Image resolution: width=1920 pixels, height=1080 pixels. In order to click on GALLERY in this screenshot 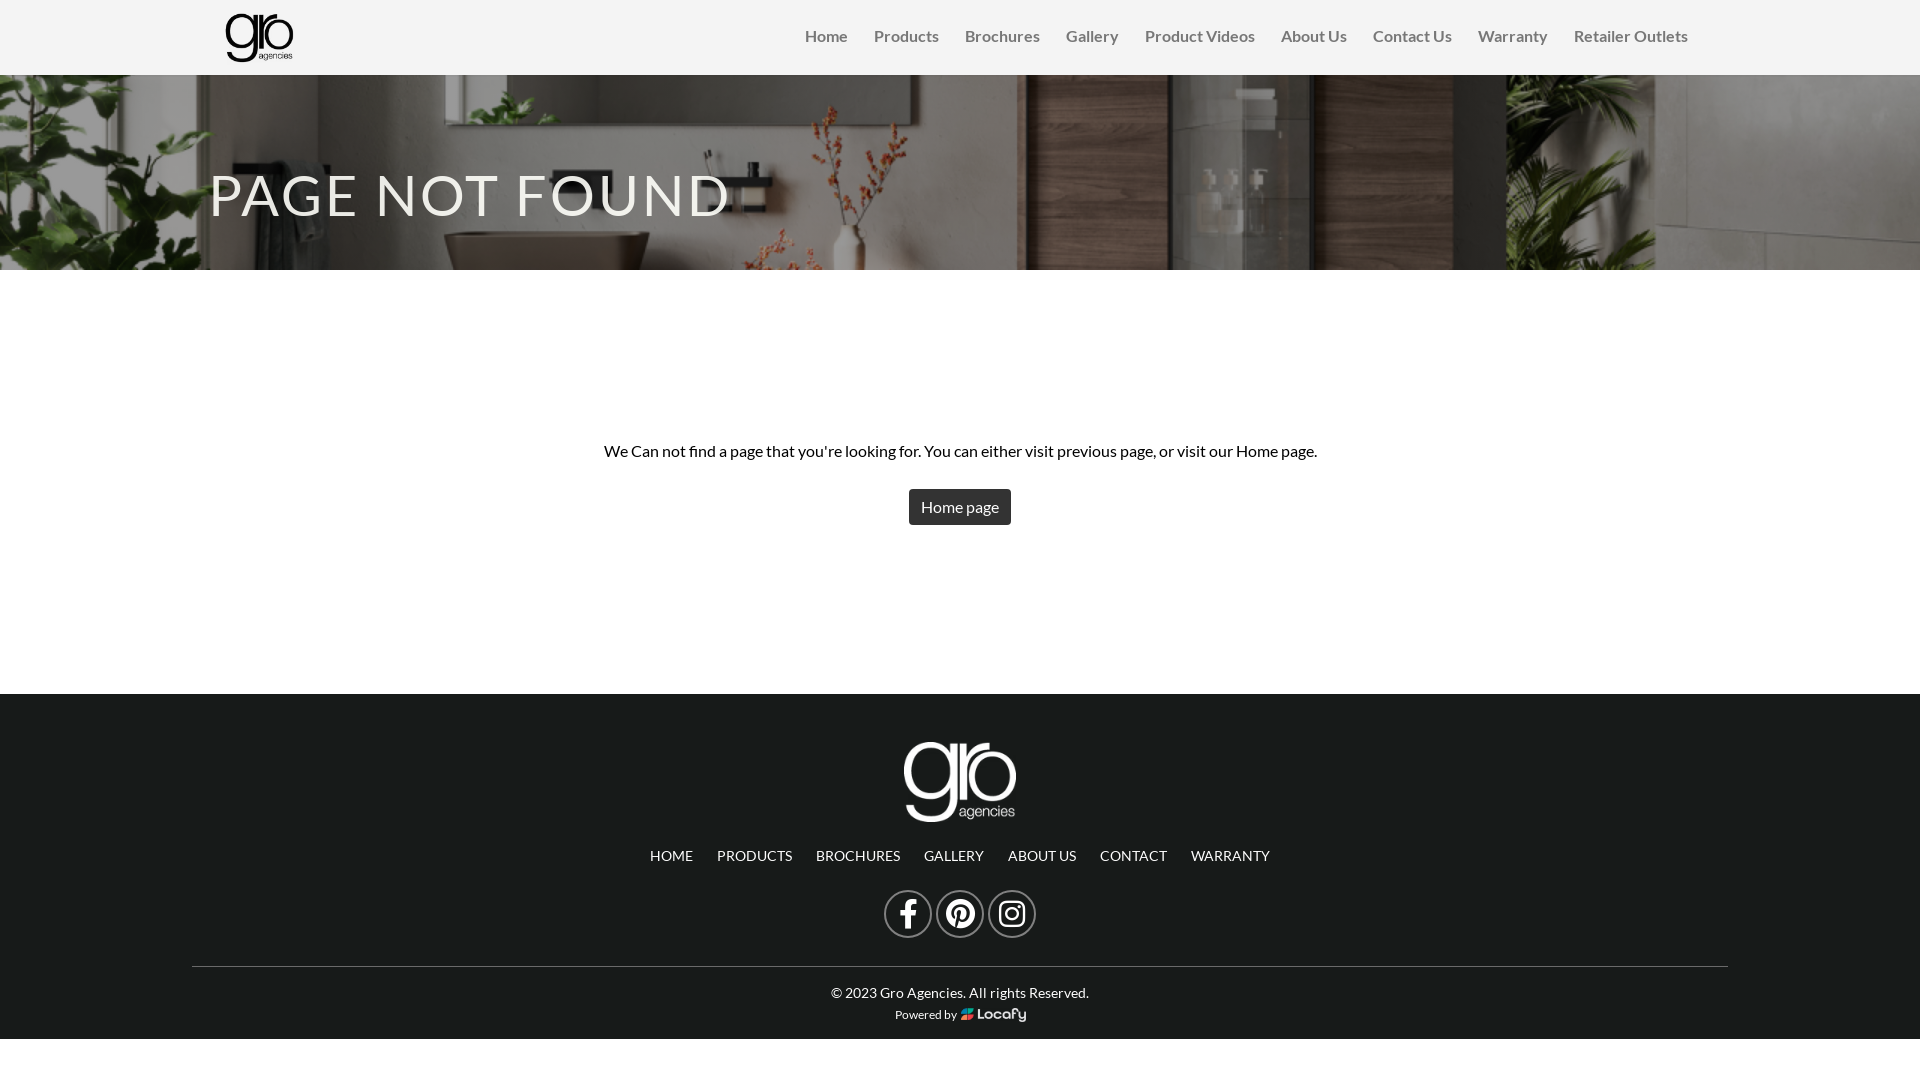, I will do `click(954, 856)`.